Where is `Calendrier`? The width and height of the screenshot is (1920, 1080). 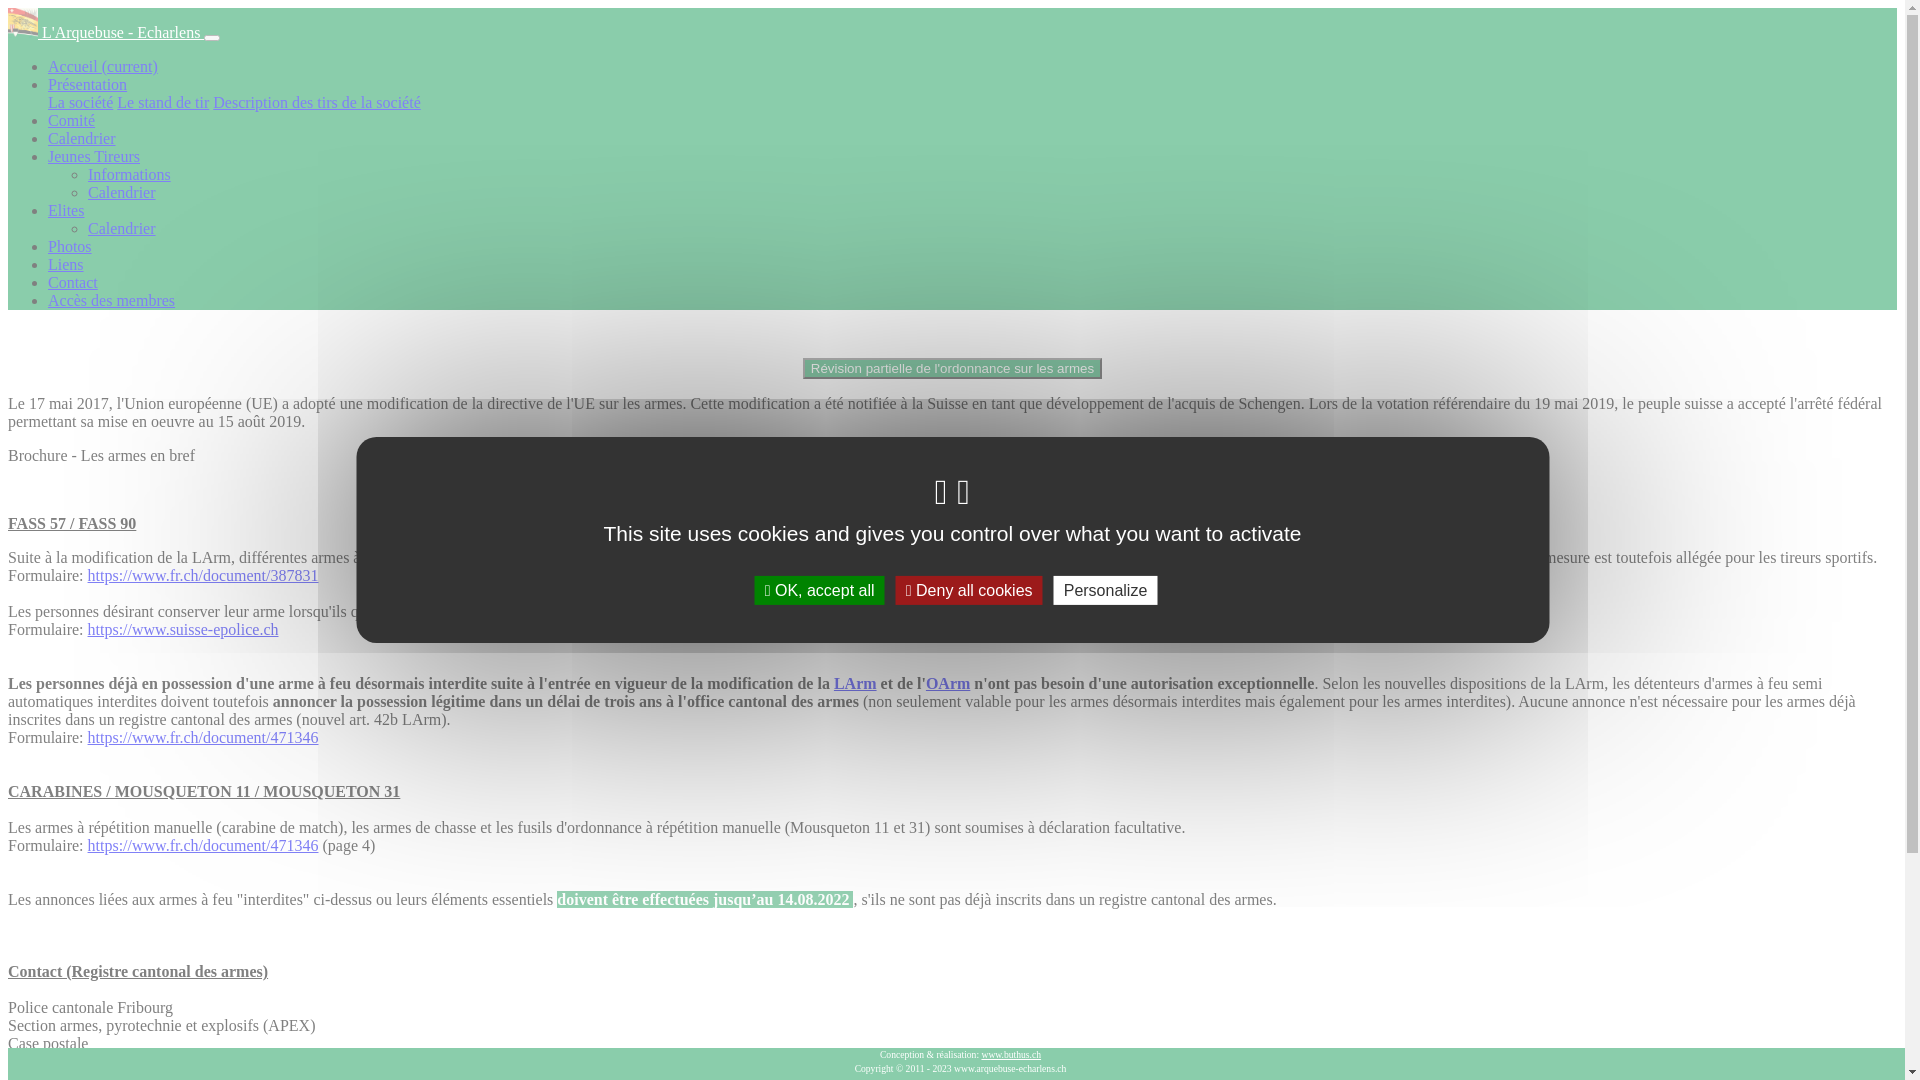 Calendrier is located at coordinates (82, 138).